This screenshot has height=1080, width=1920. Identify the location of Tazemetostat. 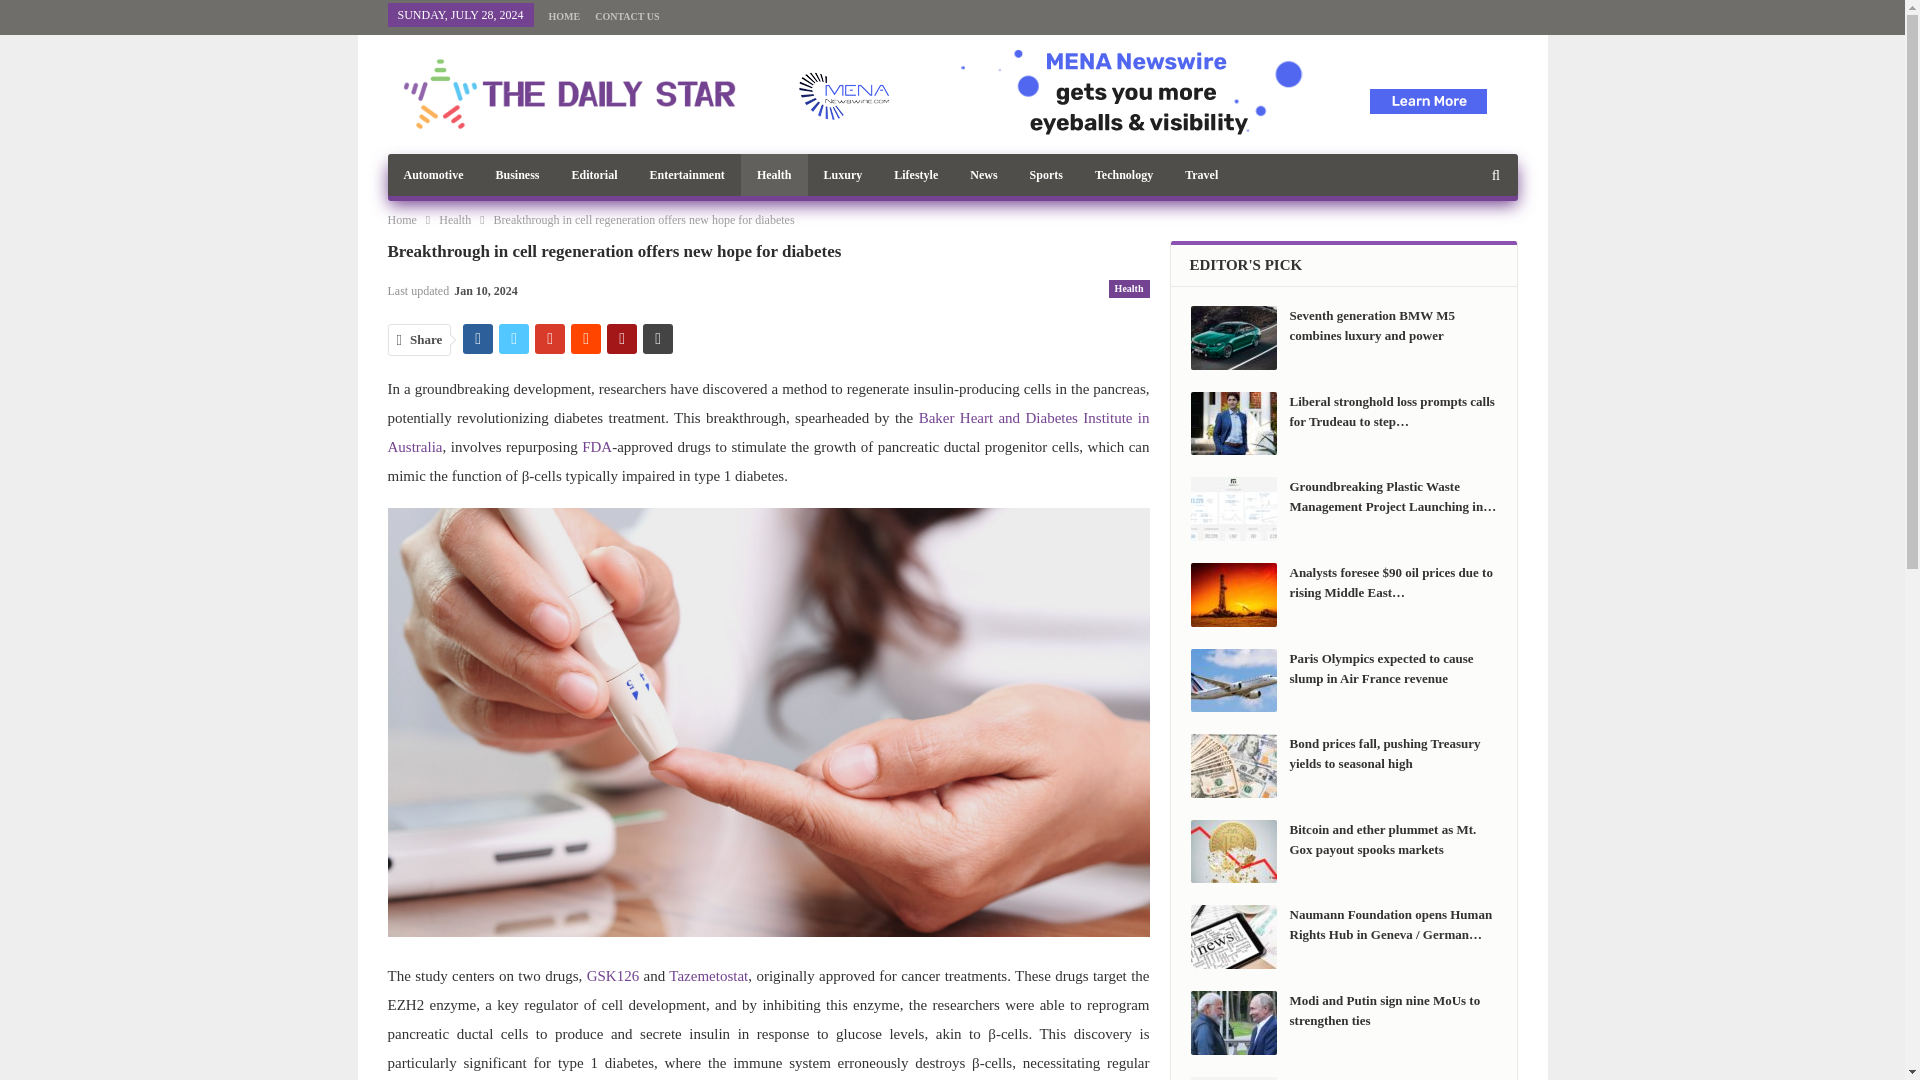
(708, 975).